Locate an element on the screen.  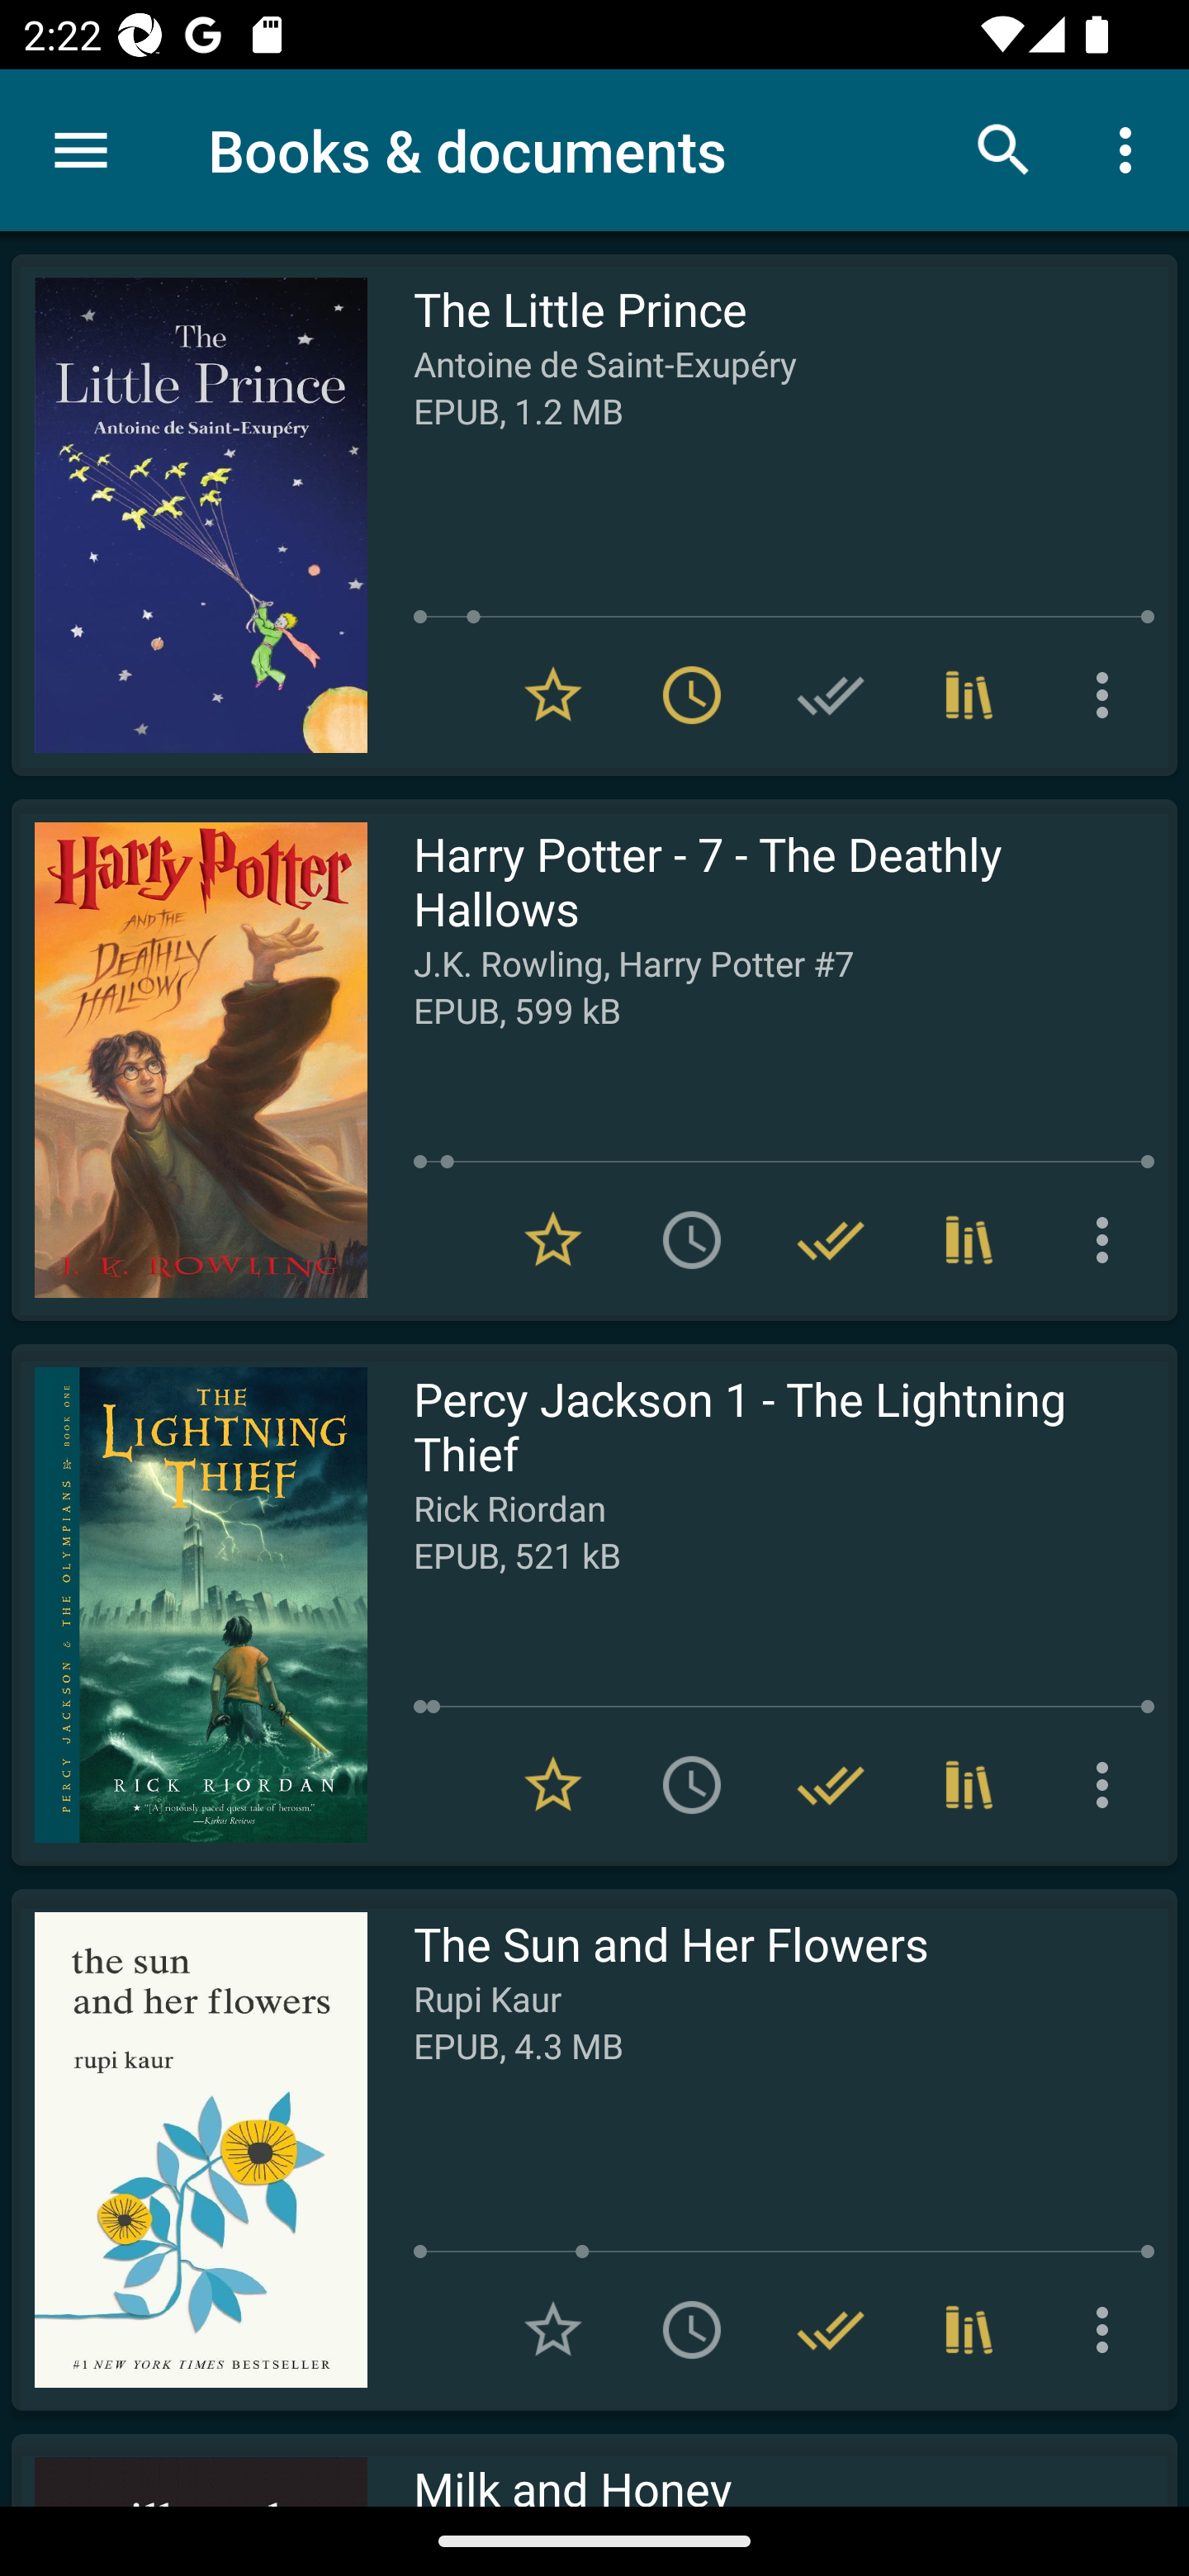
More options is located at coordinates (1131, 149).